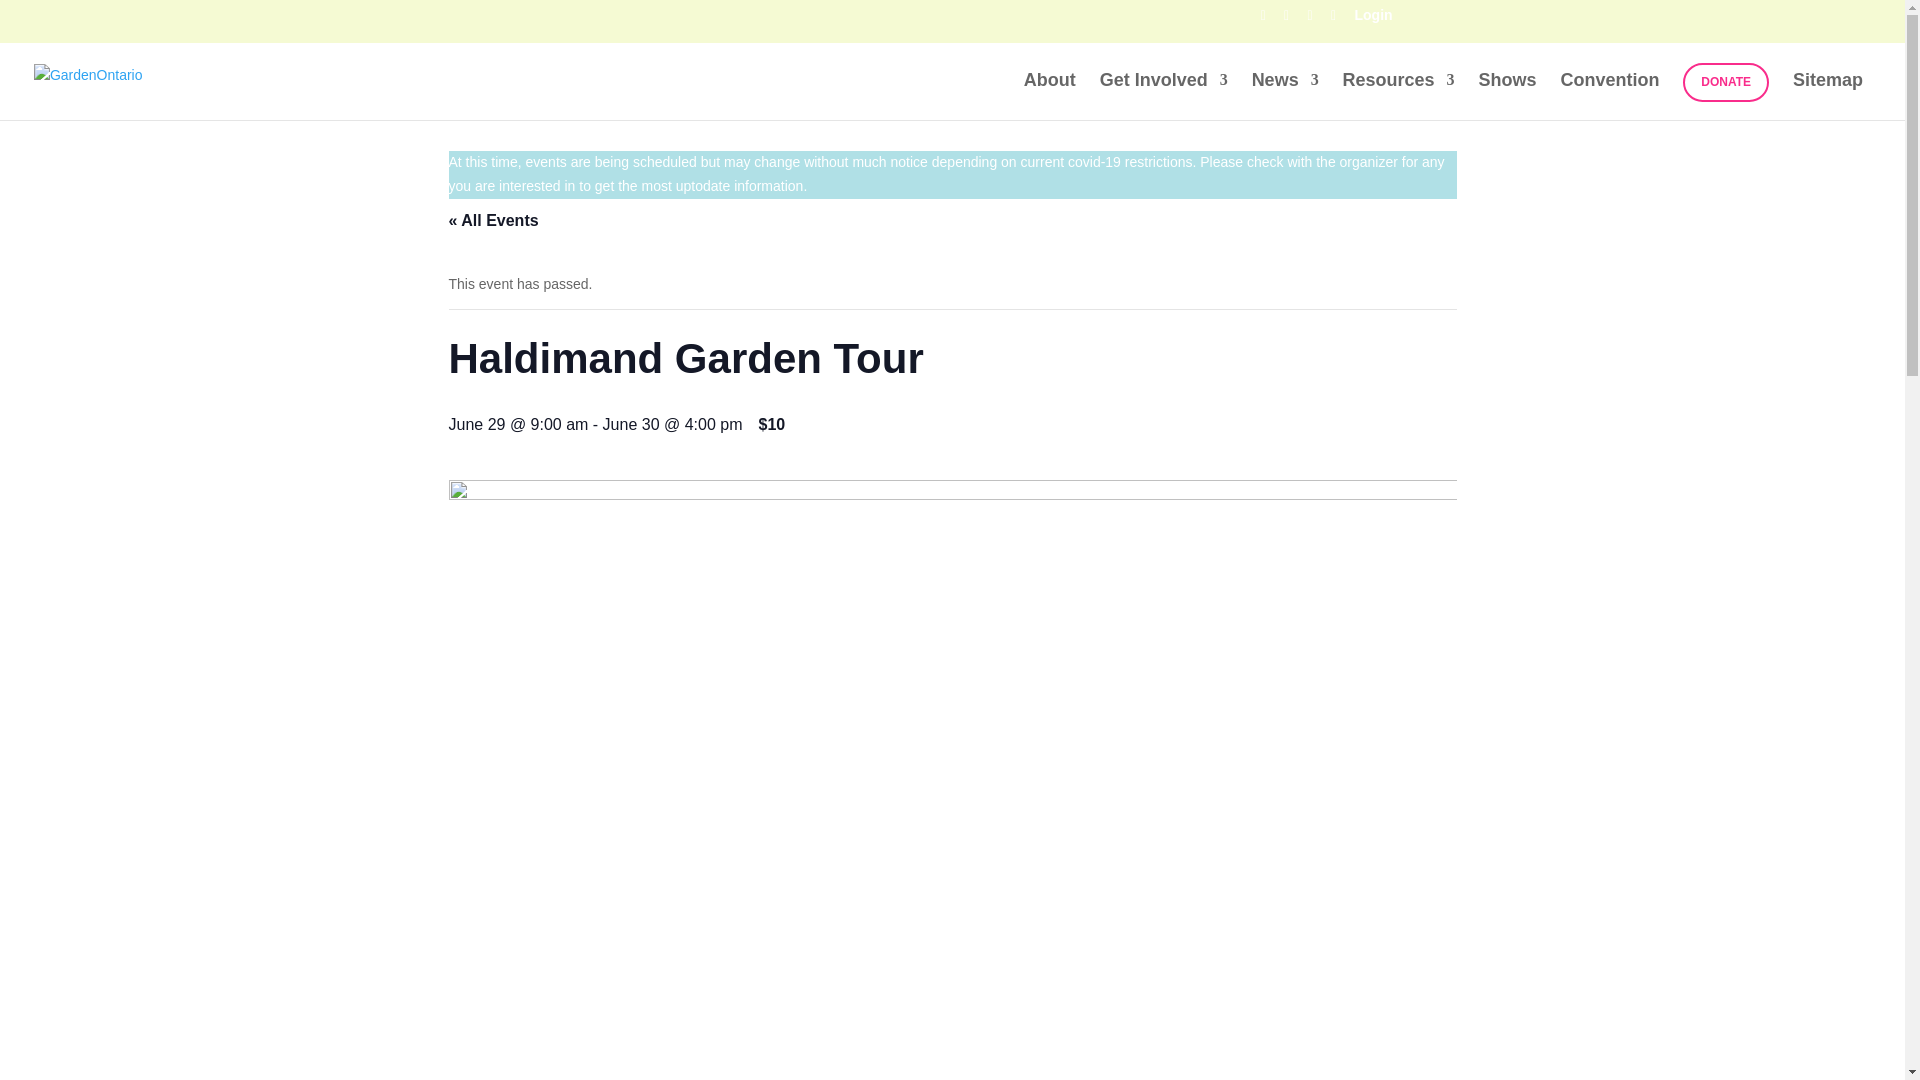  I want to click on Resources, so click(1398, 96).